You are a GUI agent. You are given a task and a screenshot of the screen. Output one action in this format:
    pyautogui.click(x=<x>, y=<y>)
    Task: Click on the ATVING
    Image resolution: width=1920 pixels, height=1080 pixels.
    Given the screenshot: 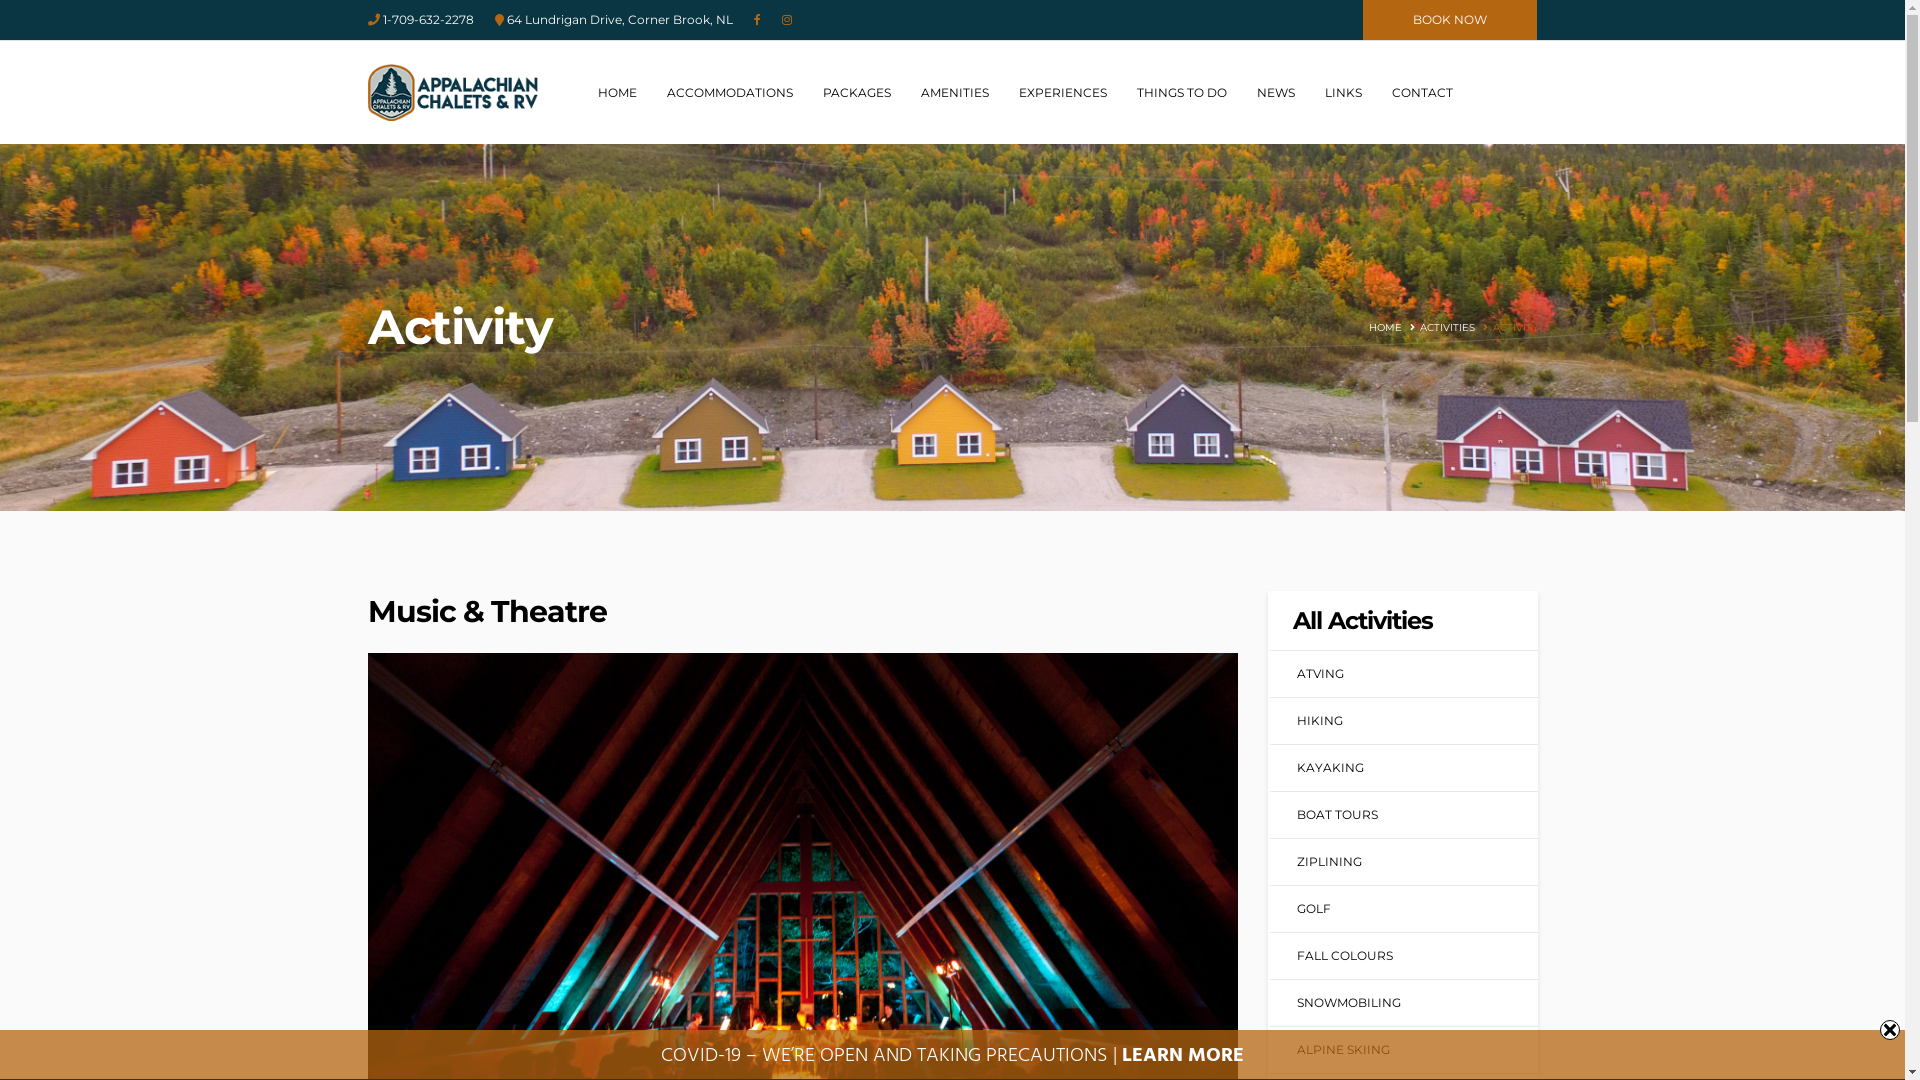 What is the action you would take?
    pyautogui.click(x=1320, y=674)
    